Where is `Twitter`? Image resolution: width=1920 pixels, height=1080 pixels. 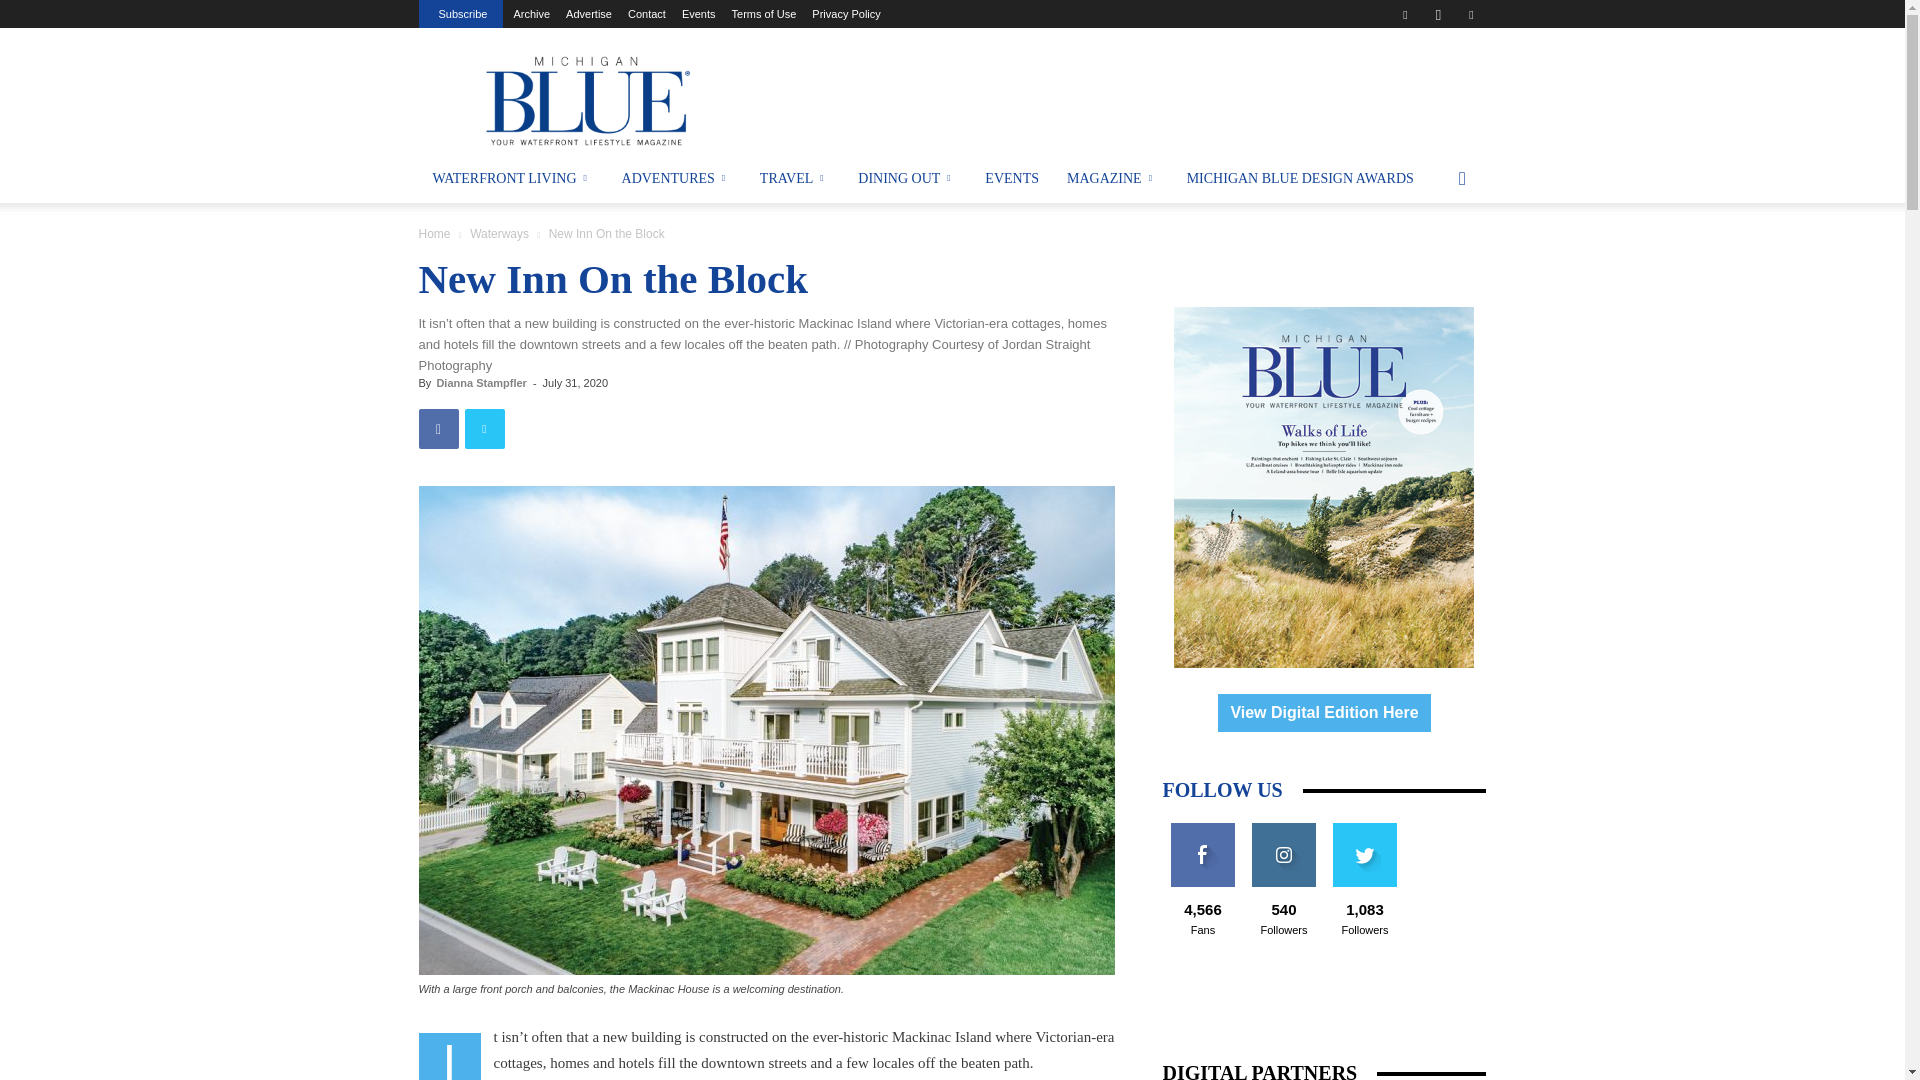 Twitter is located at coordinates (1470, 14).